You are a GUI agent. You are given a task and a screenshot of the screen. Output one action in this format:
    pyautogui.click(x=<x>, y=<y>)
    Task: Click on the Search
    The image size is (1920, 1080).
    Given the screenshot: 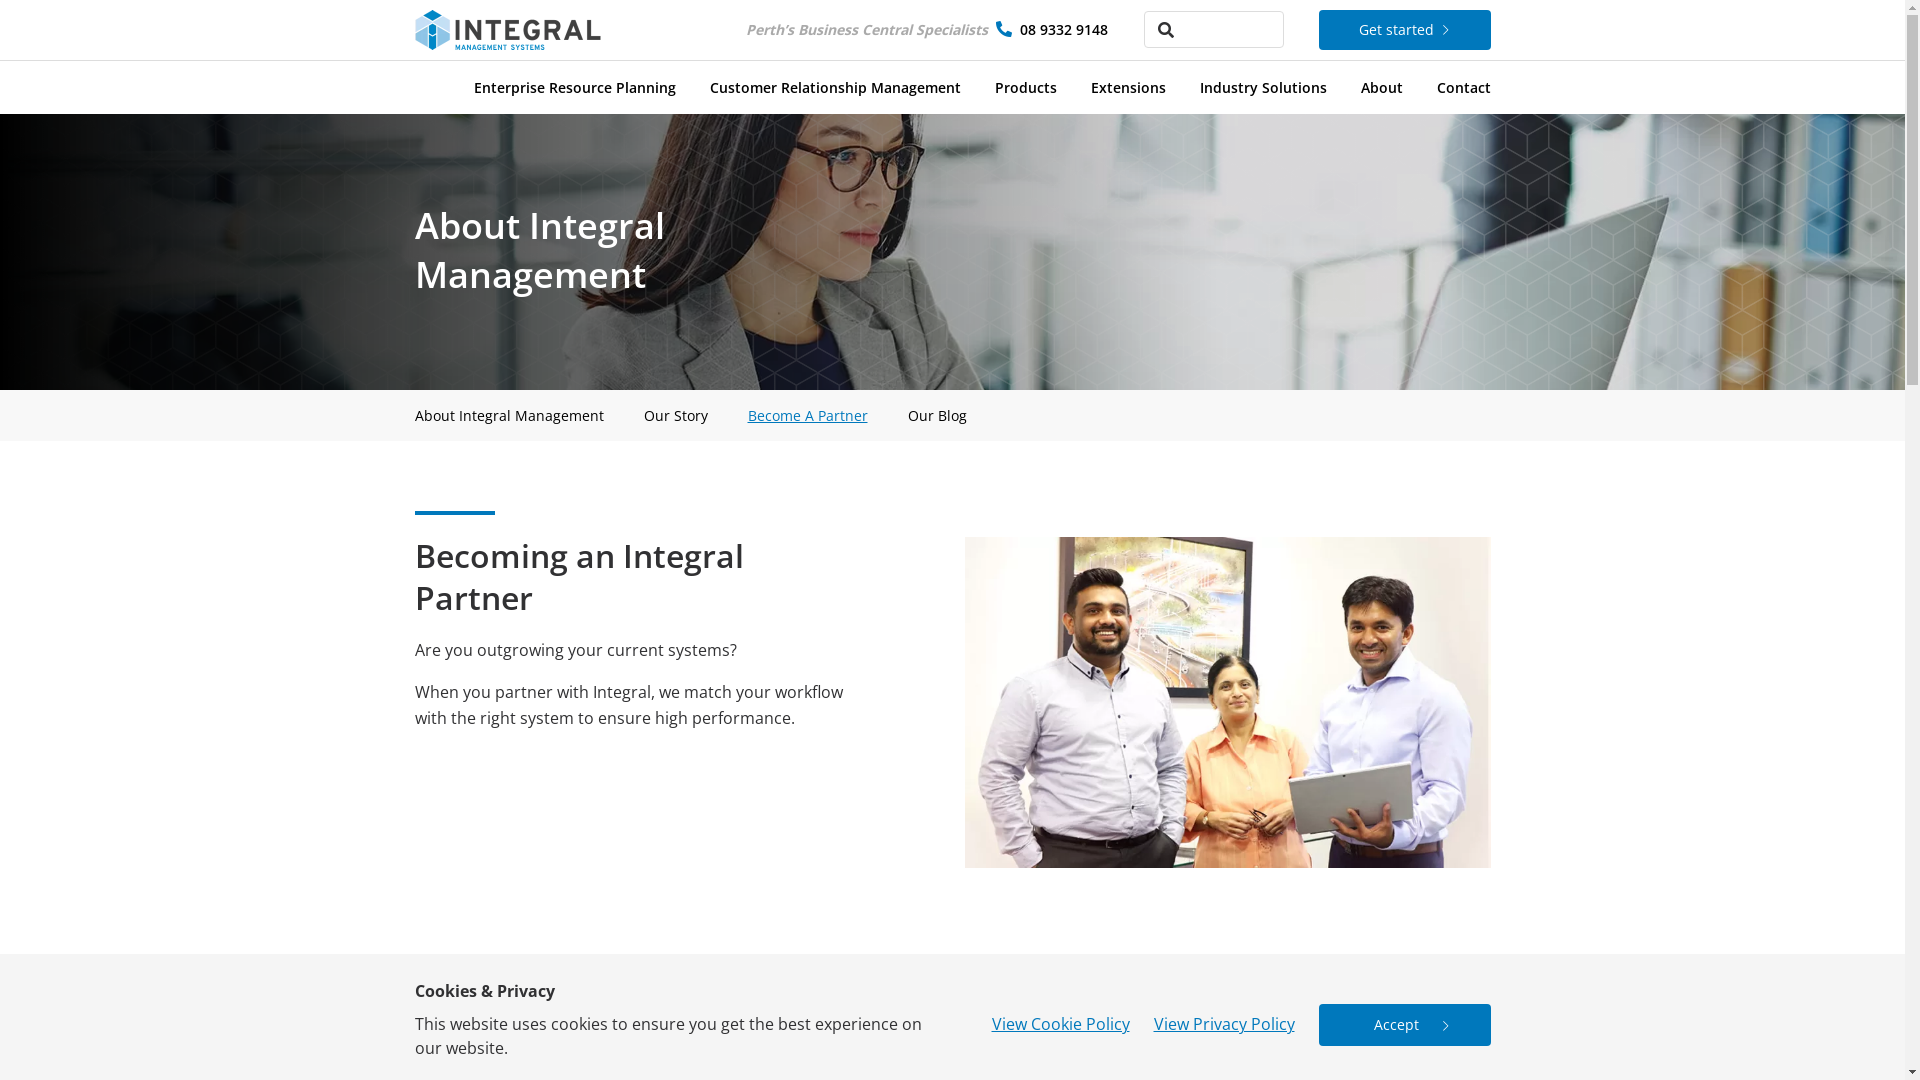 What is the action you would take?
    pyautogui.click(x=55, y=24)
    